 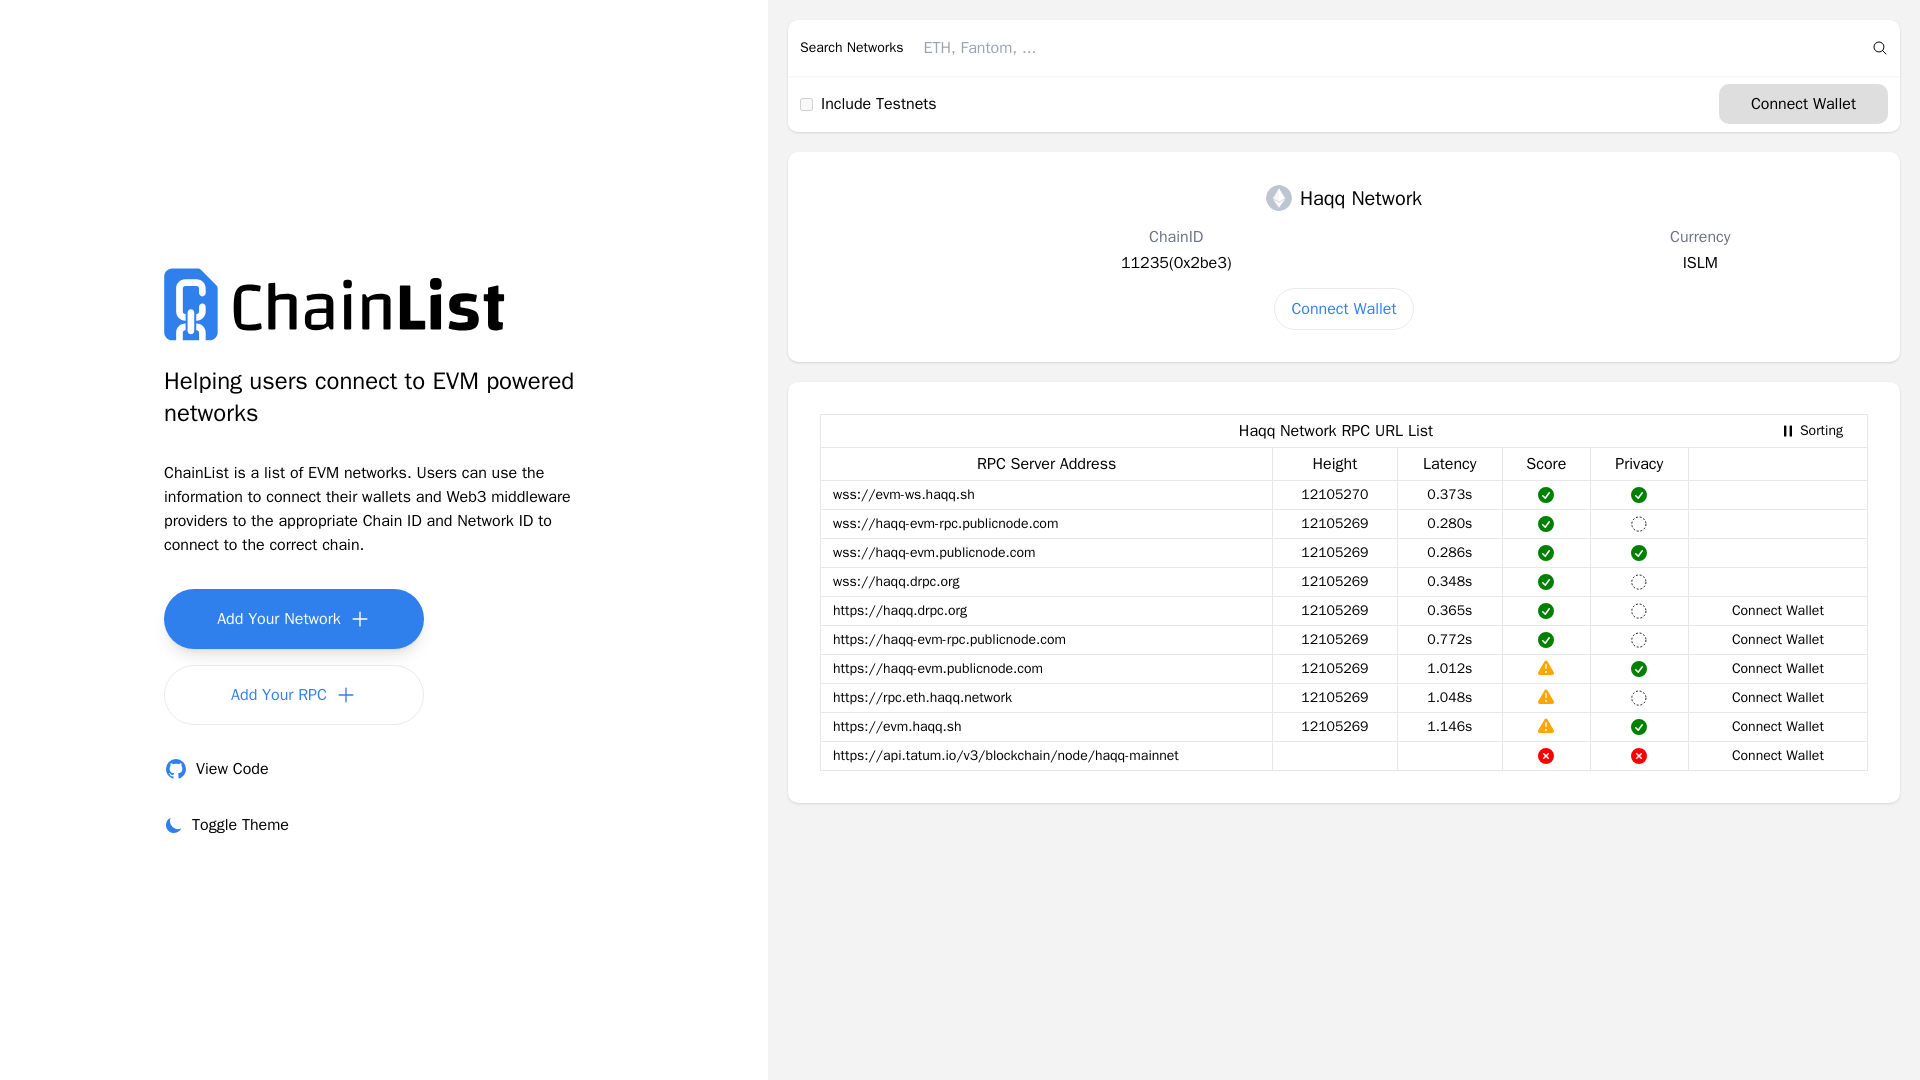 I want to click on Toggle Theme, so click(x=294, y=694).